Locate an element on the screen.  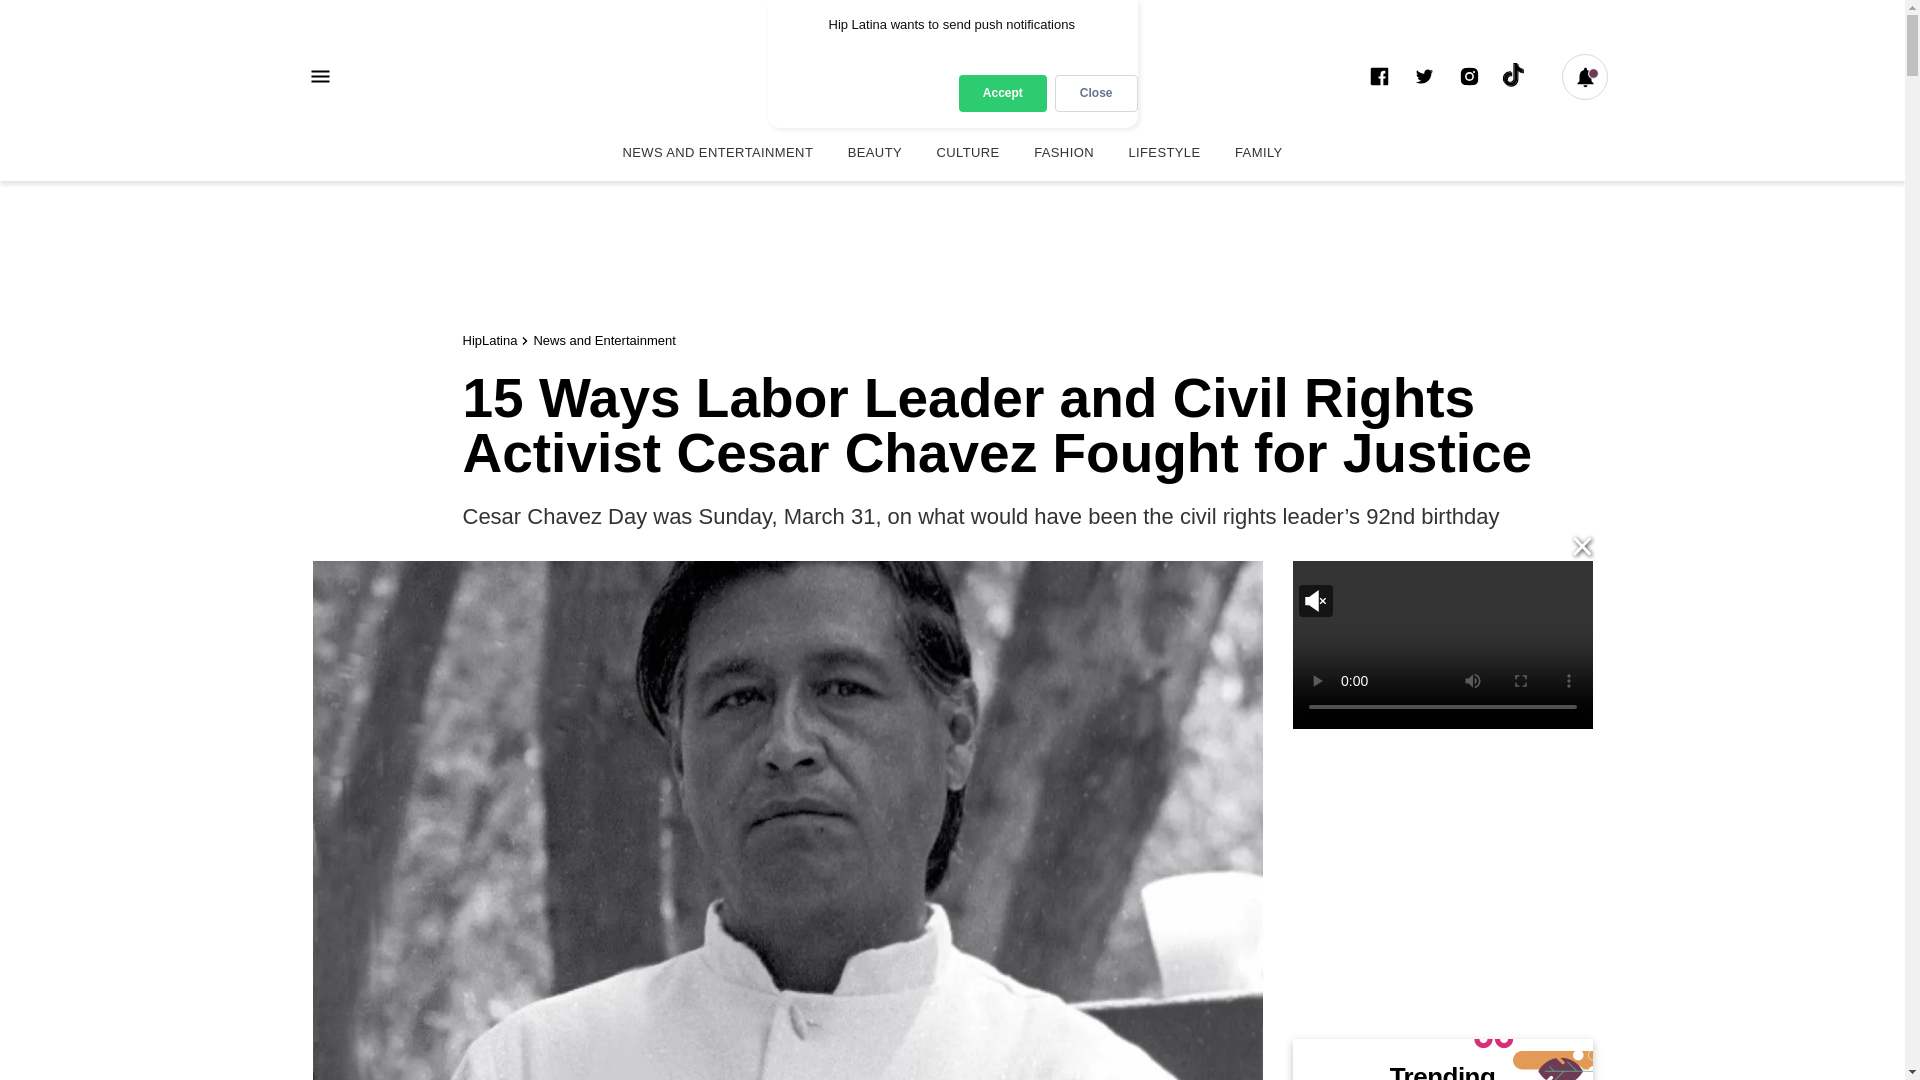
CULTURE is located at coordinates (968, 152).